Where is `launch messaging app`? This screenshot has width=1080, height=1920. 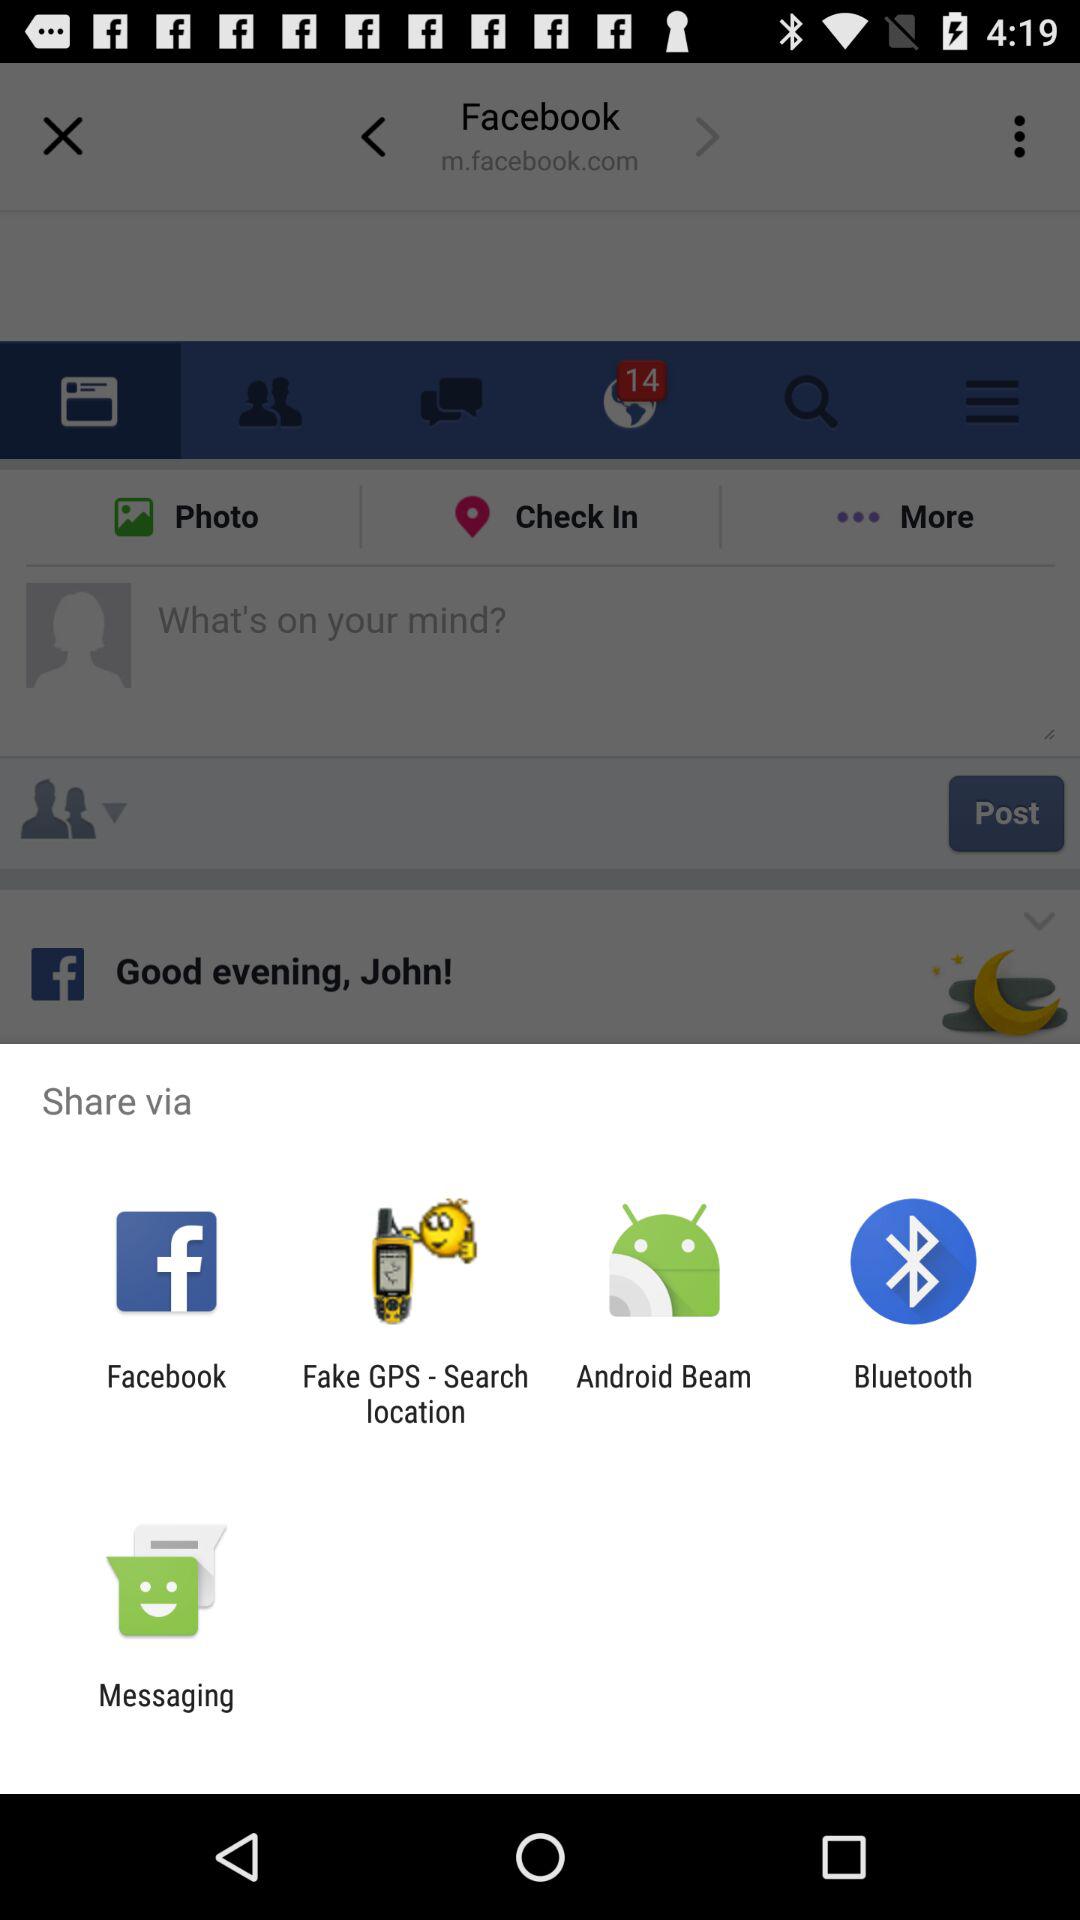
launch messaging app is located at coordinates (166, 1712).